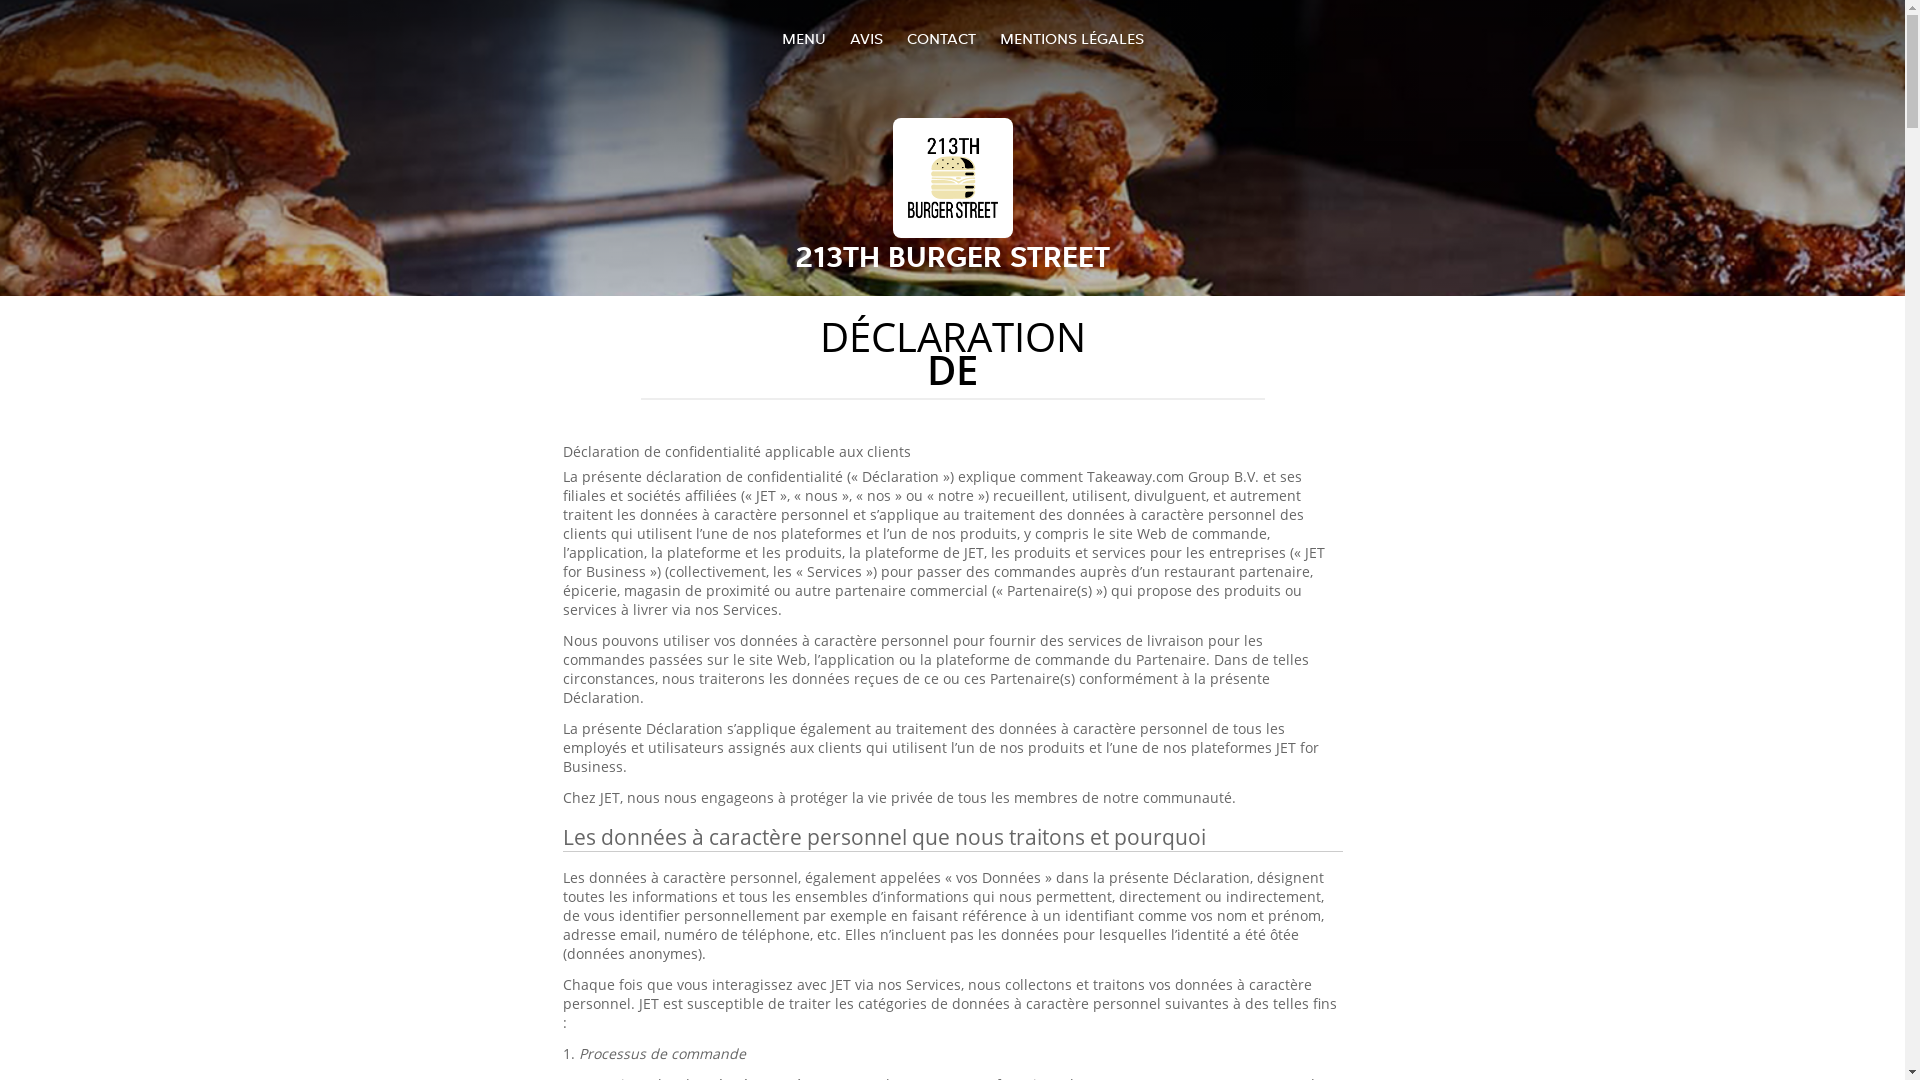 This screenshot has height=1080, width=1920. What do you see at coordinates (866, 38) in the screenshot?
I see `AVIS` at bounding box center [866, 38].